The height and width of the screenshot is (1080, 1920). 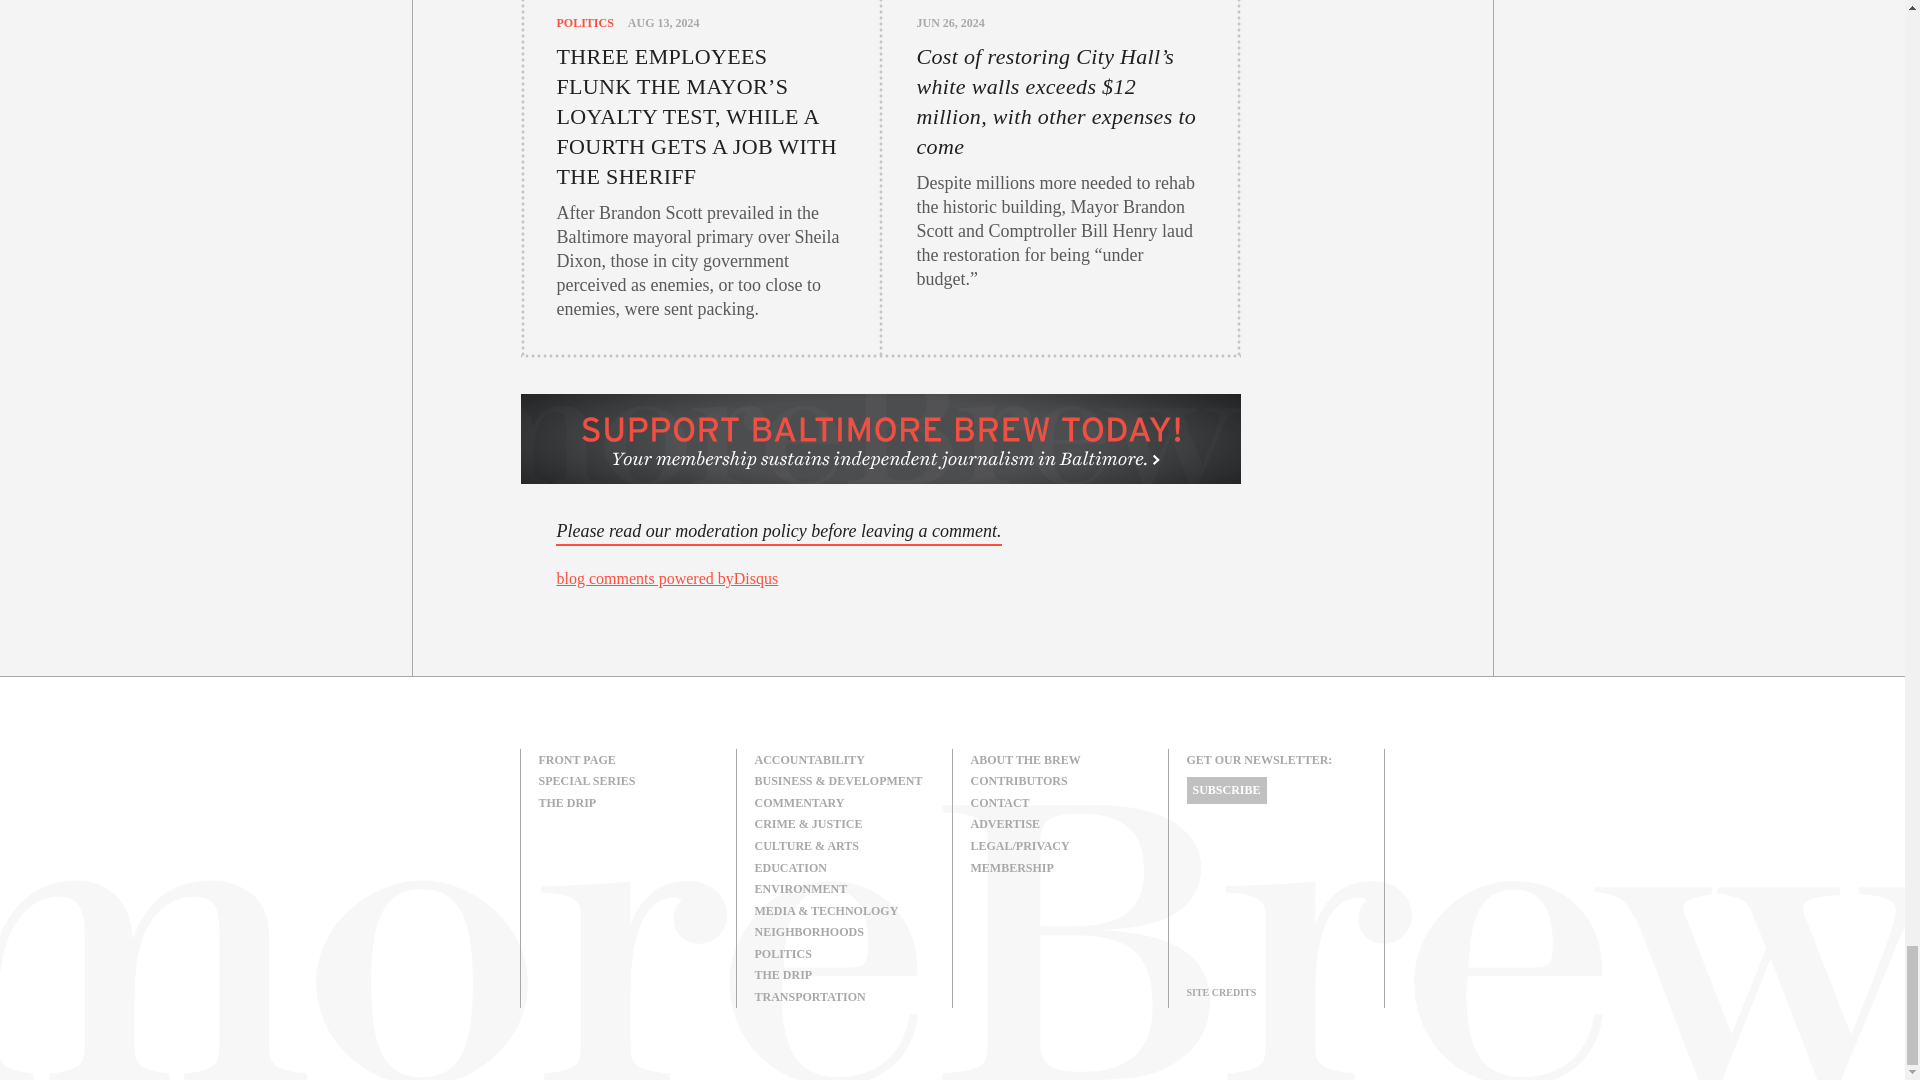 What do you see at coordinates (628, 802) in the screenshot?
I see `THE DRIP` at bounding box center [628, 802].